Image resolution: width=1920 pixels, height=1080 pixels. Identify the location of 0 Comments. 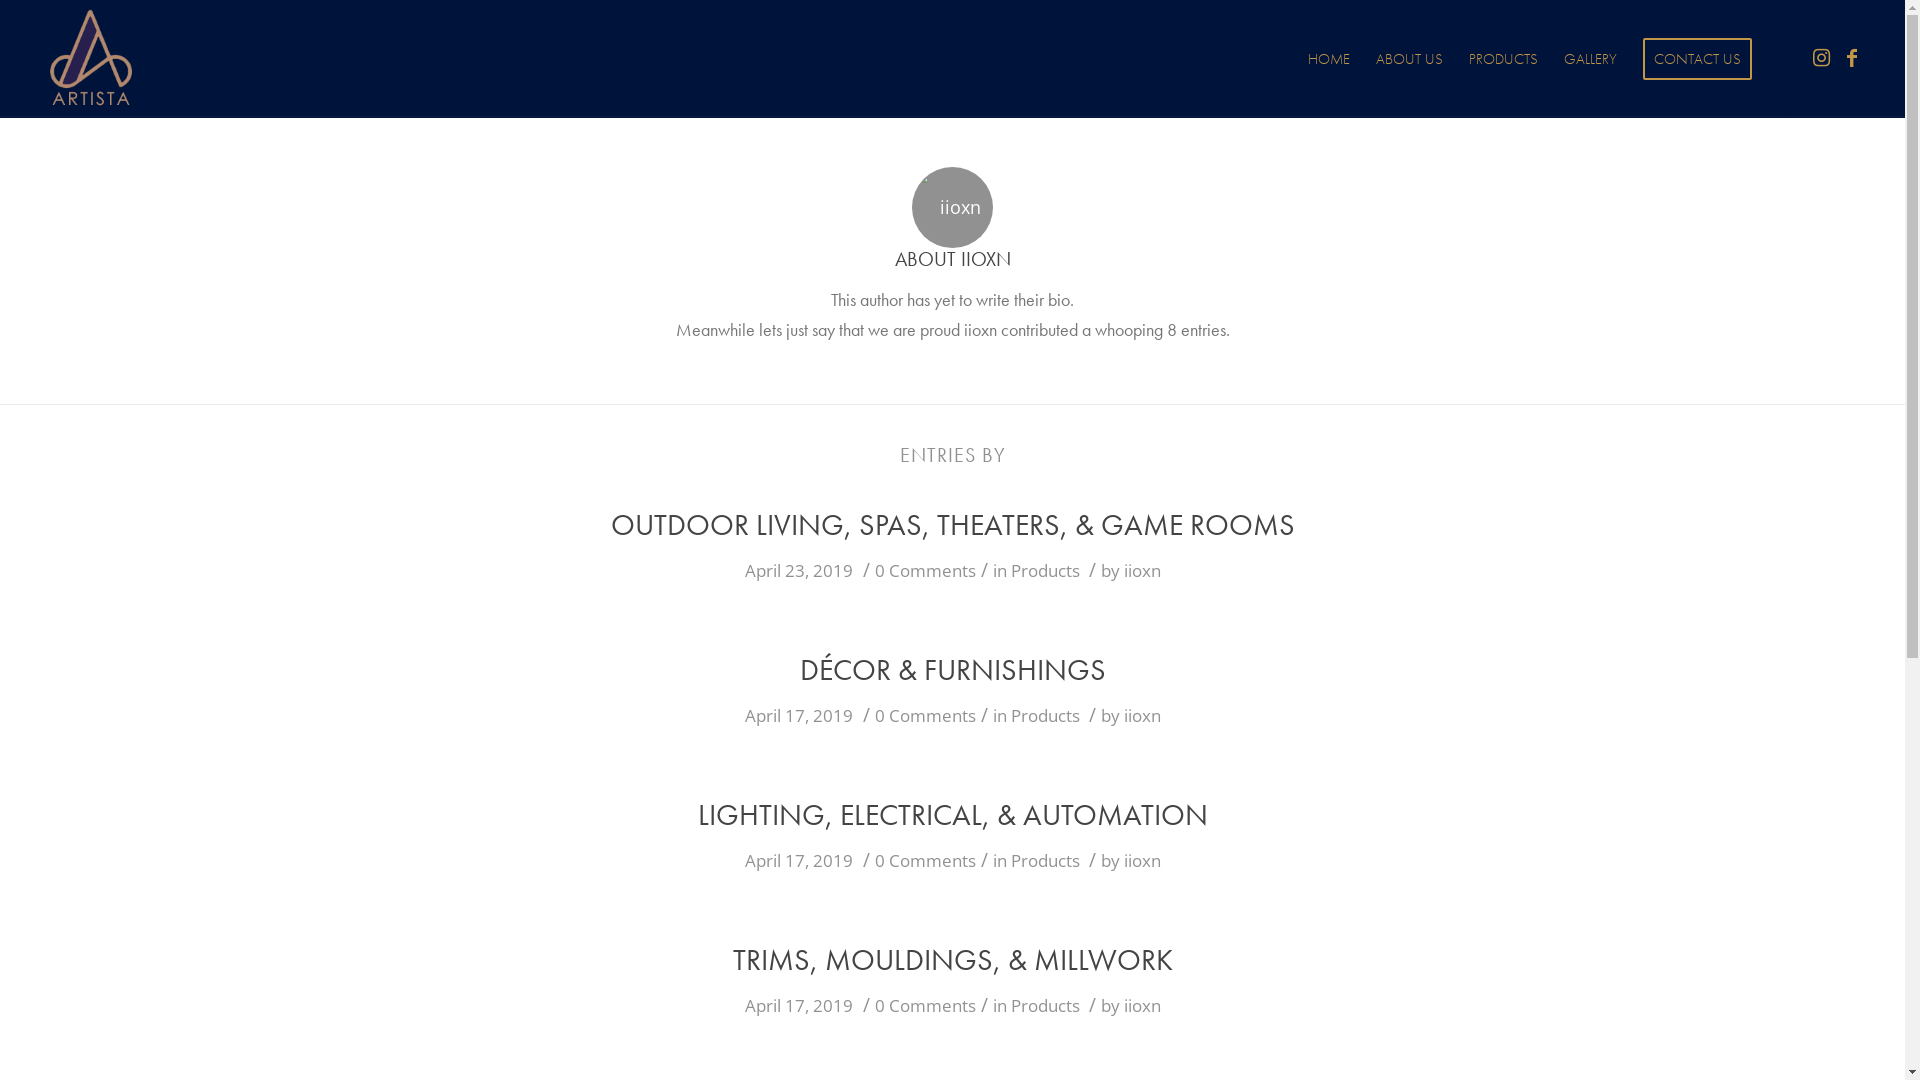
(924, 860).